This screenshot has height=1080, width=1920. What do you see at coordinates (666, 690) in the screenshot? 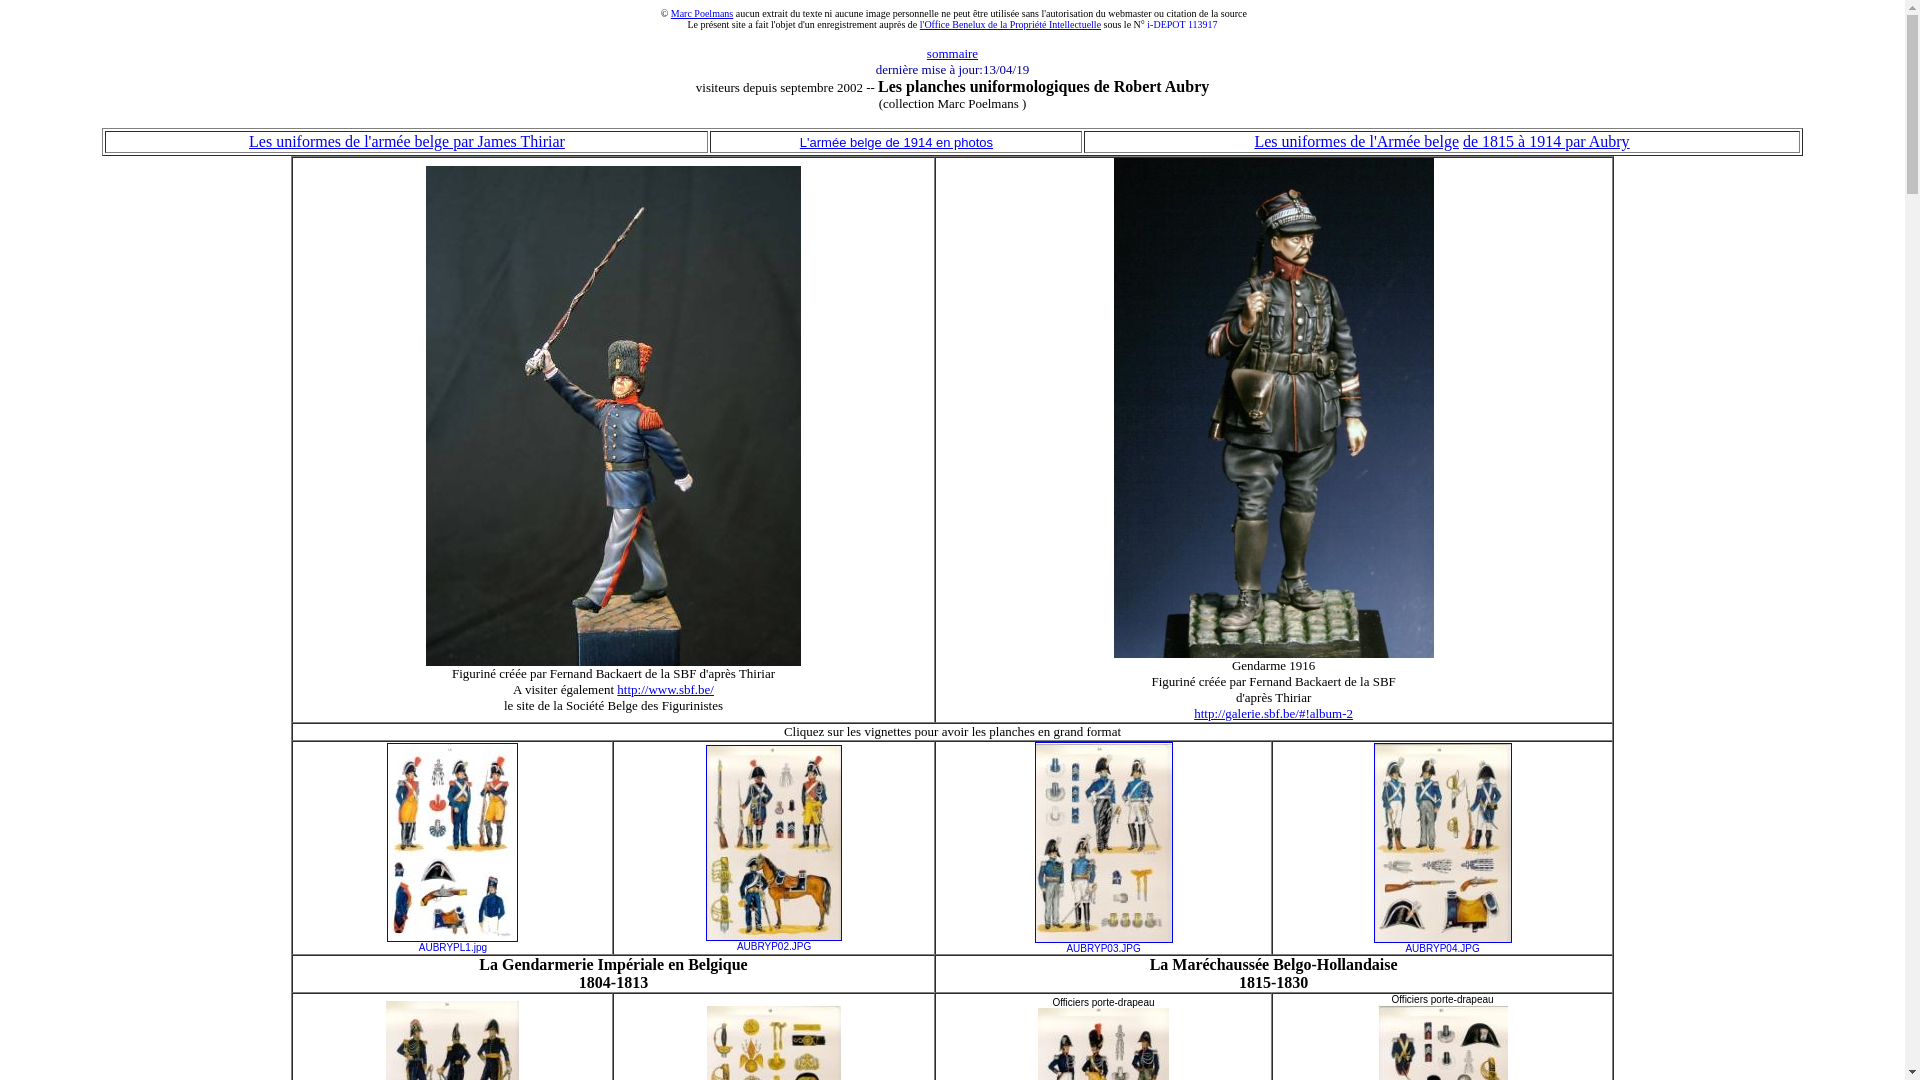
I see `http://www.sbf.be/` at bounding box center [666, 690].